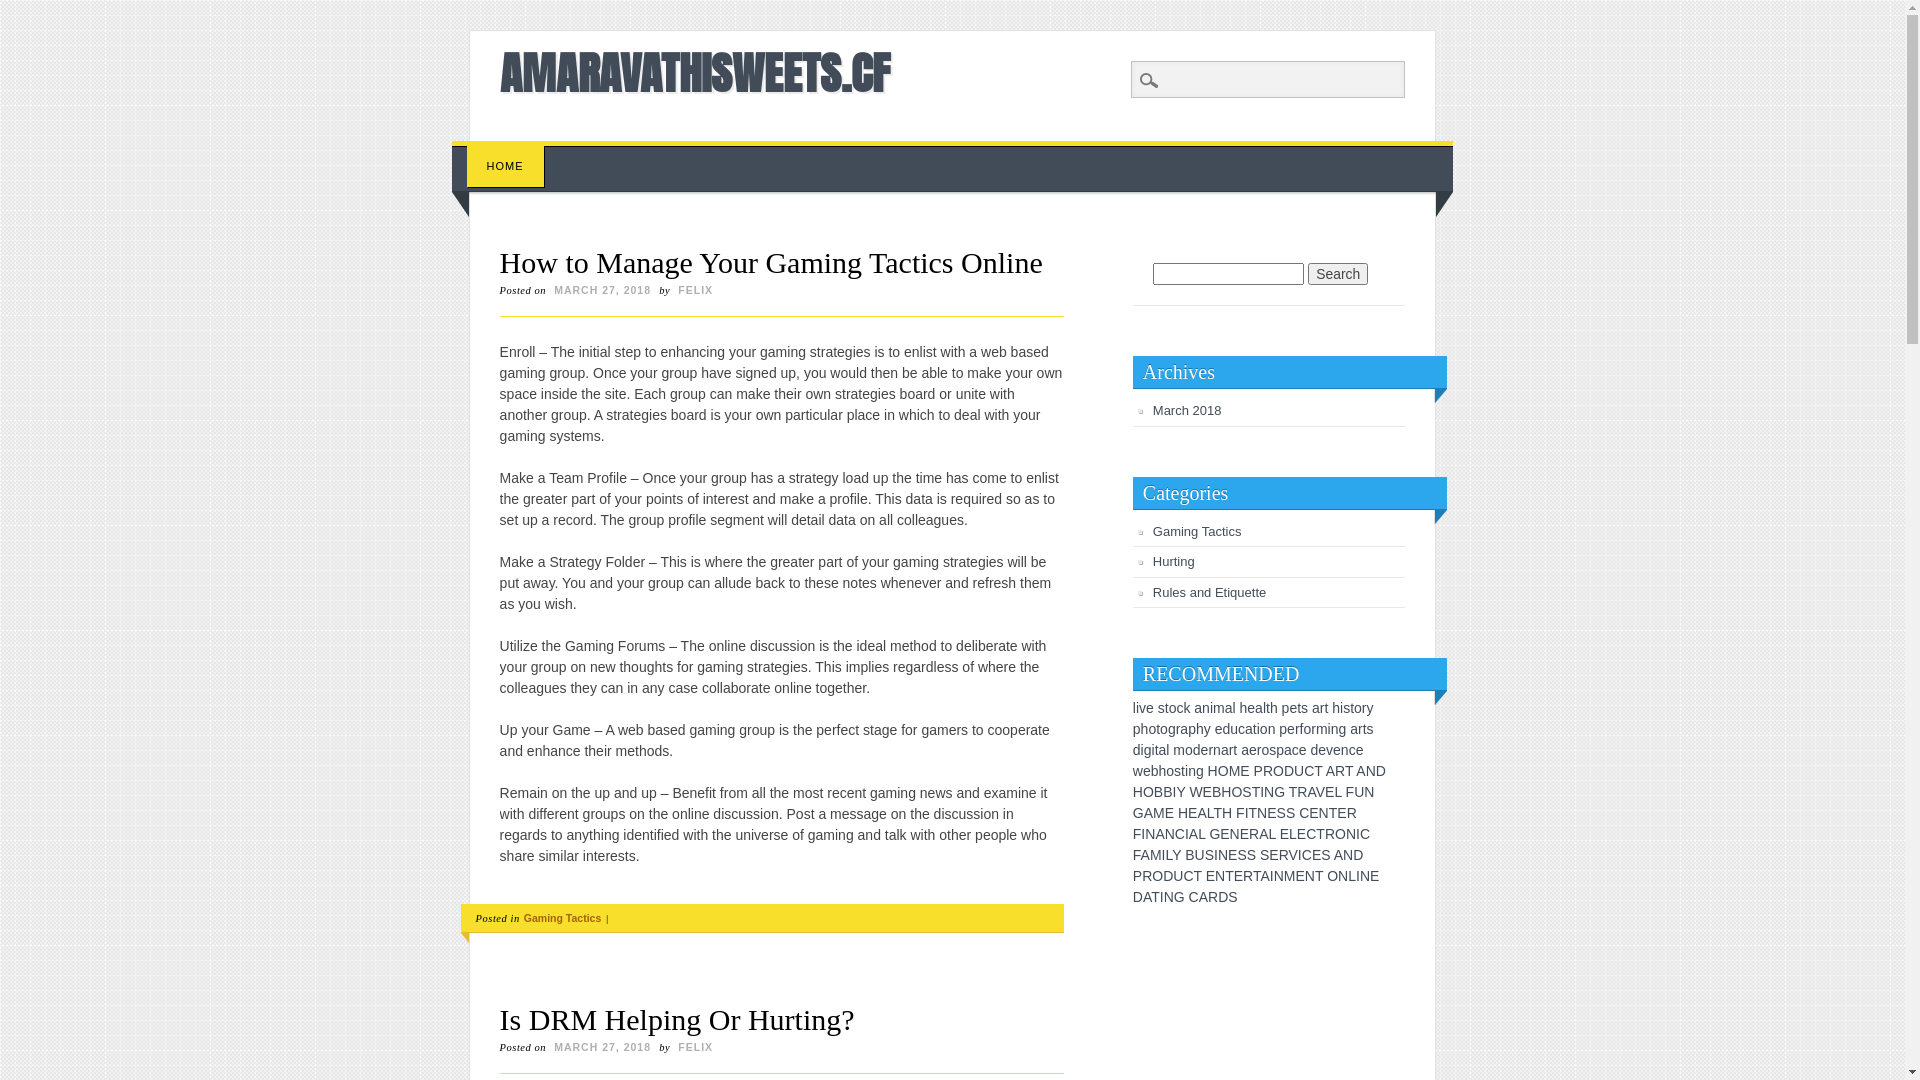  Describe the element at coordinates (1210, 750) in the screenshot. I see `r` at that location.